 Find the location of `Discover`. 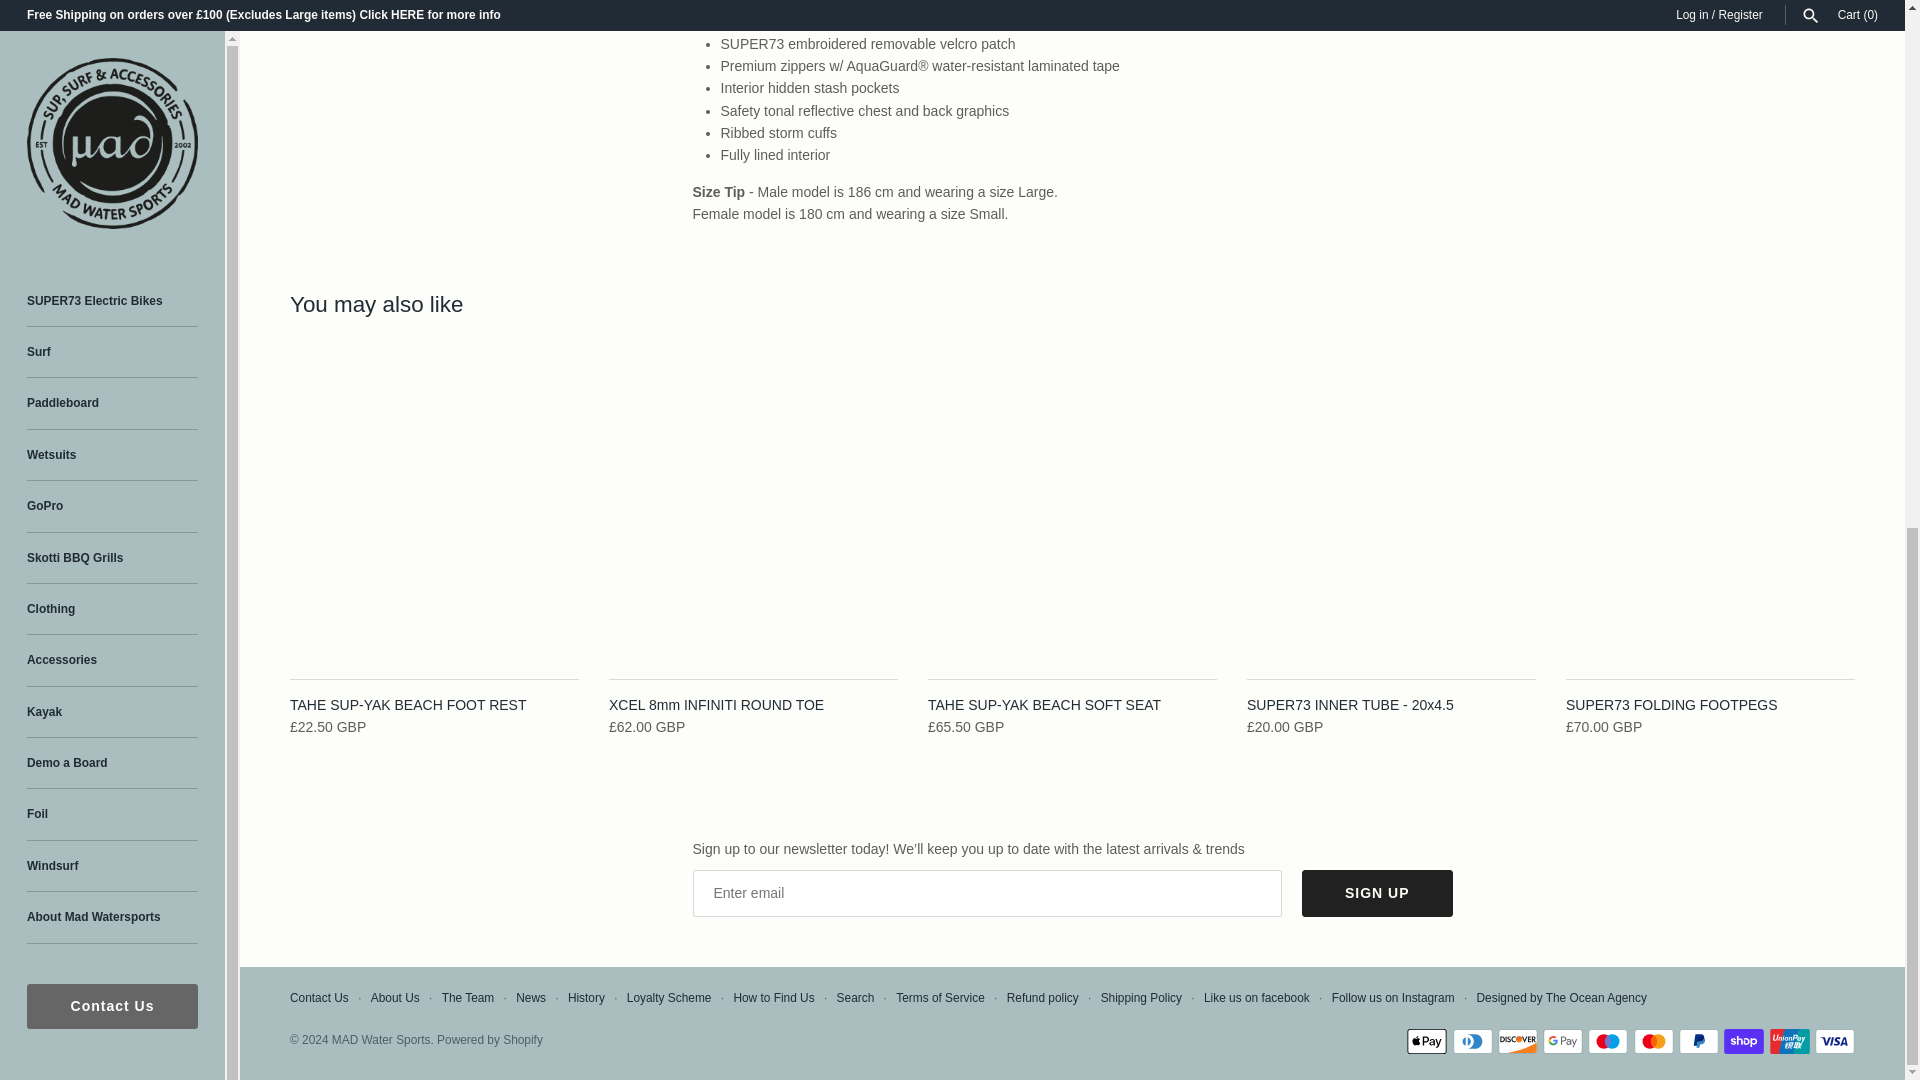

Discover is located at coordinates (1517, 1042).